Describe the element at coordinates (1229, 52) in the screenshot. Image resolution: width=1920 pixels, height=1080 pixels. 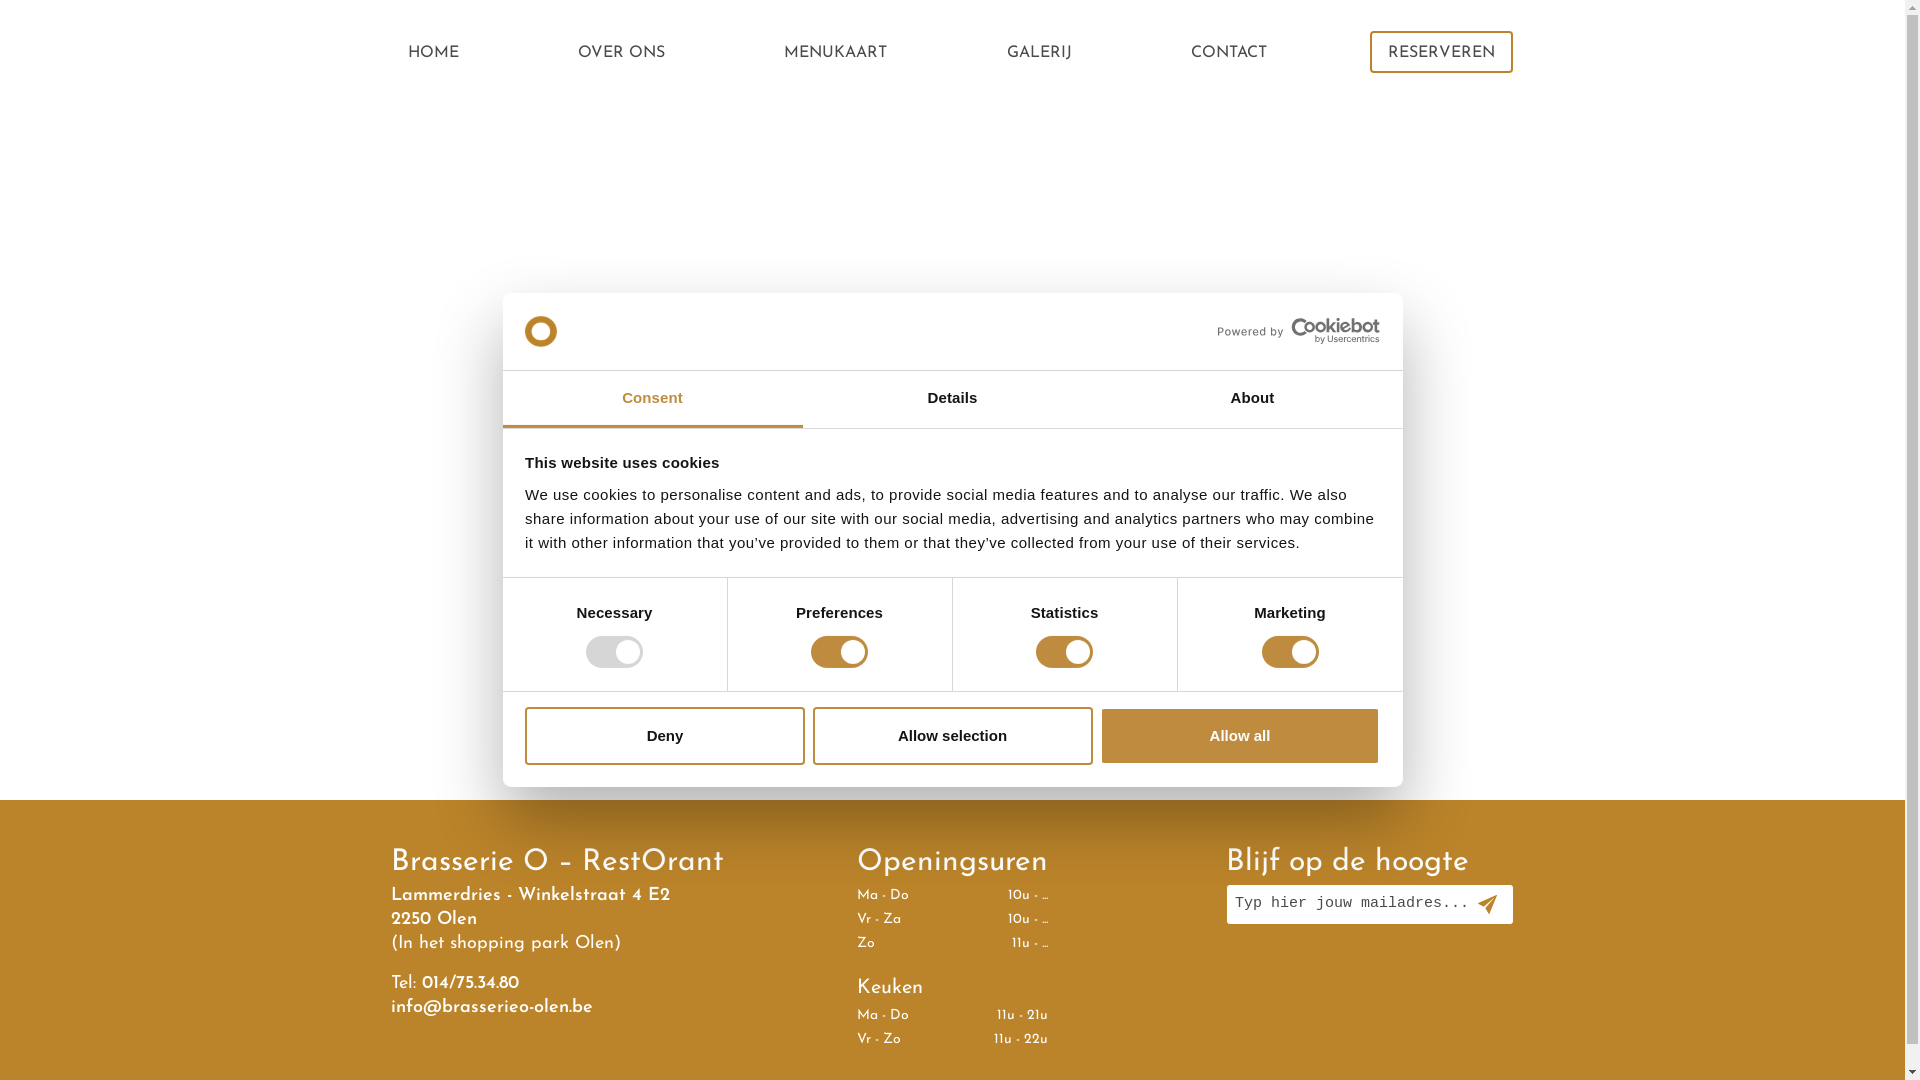
I see `CONTACT` at that location.